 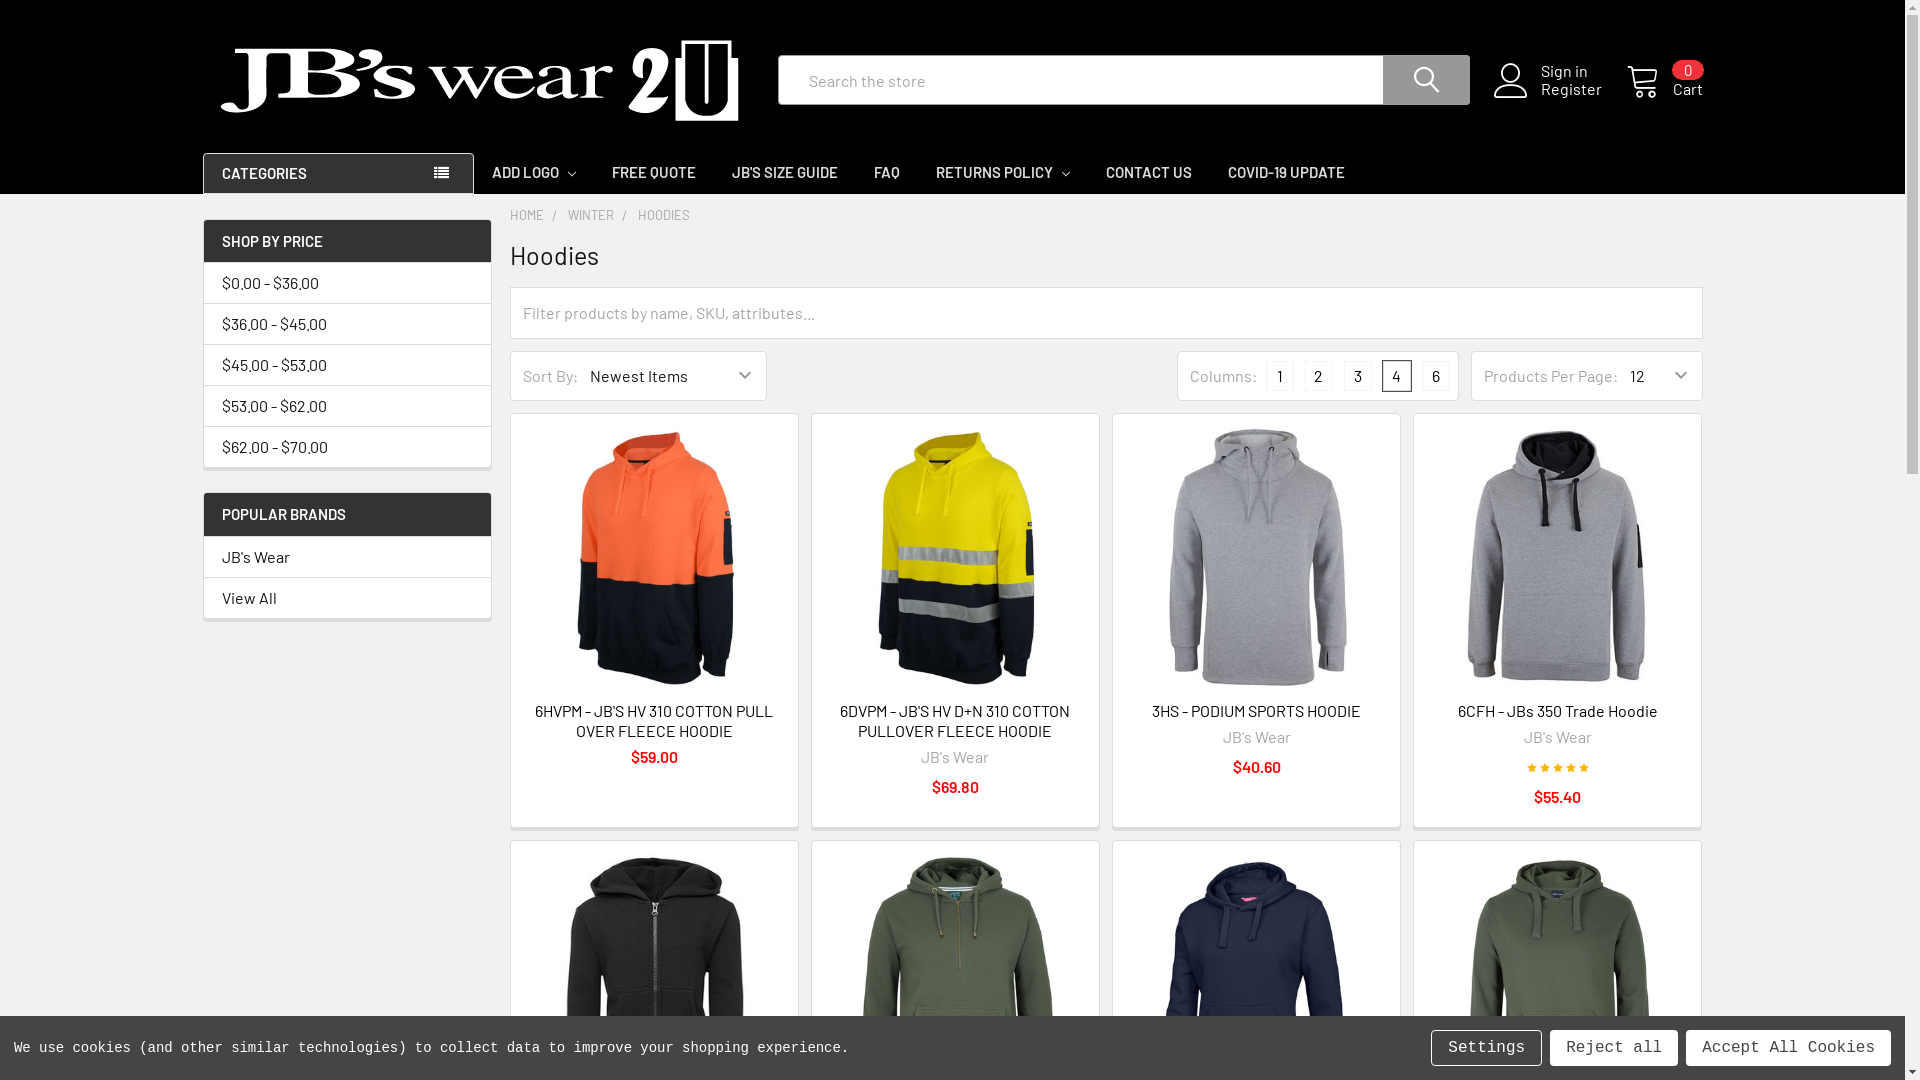 What do you see at coordinates (348, 365) in the screenshot?
I see `$45.00 - $53.00` at bounding box center [348, 365].